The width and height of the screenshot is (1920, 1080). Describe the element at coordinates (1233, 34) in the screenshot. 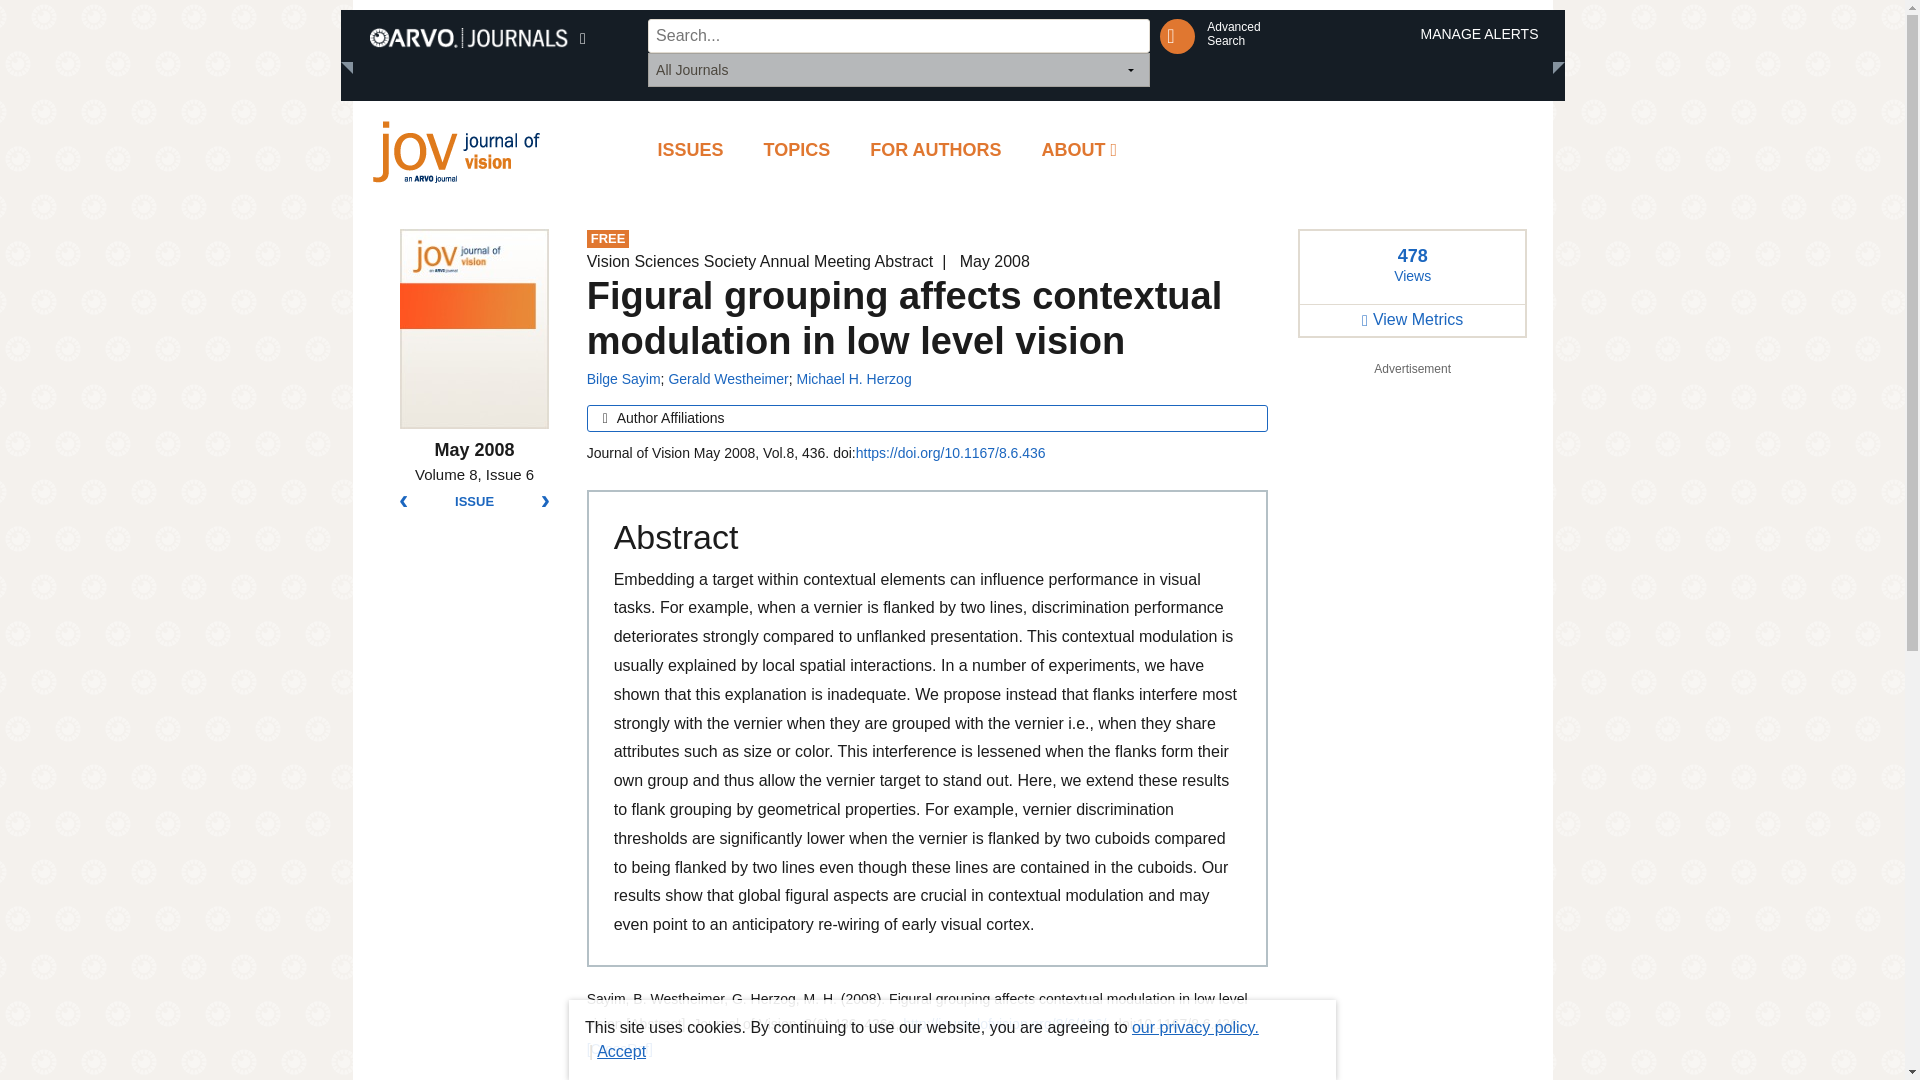

I see `ISSUE` at that location.